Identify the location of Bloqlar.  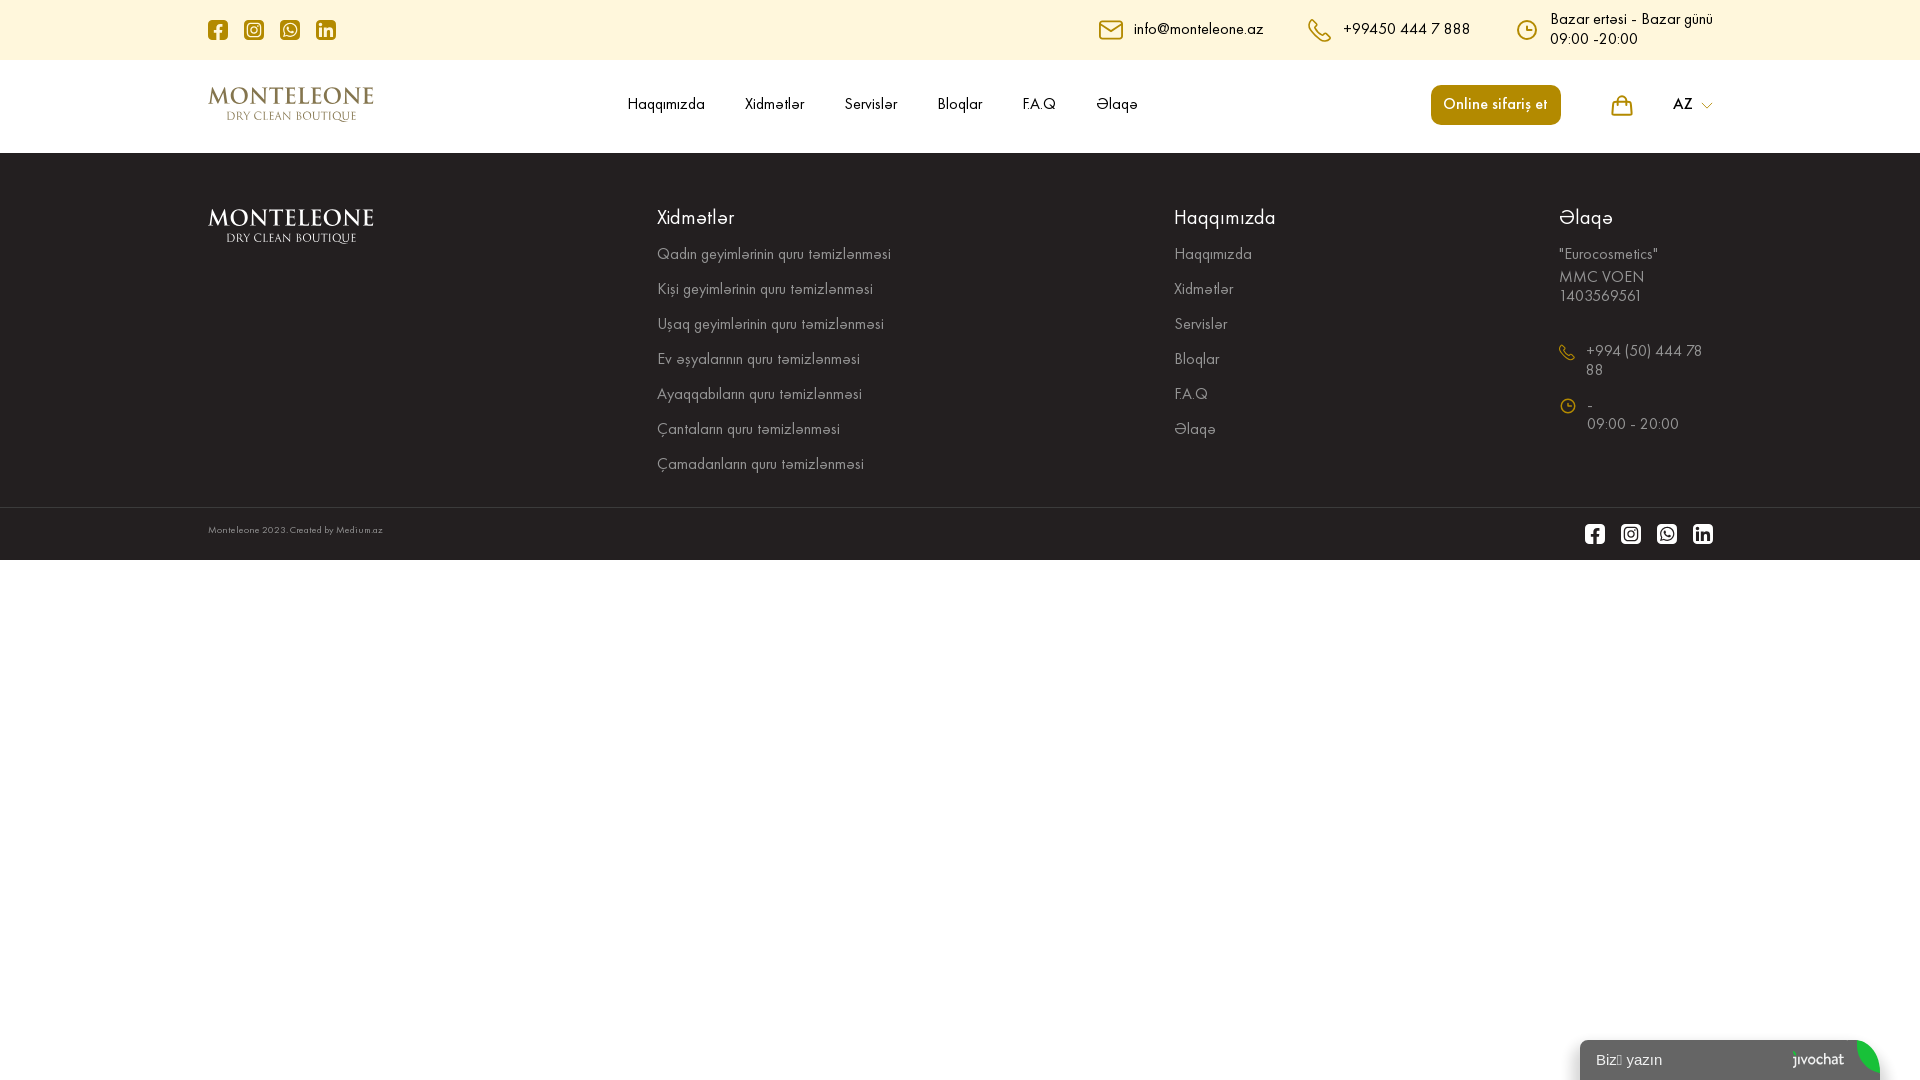
(1196, 360).